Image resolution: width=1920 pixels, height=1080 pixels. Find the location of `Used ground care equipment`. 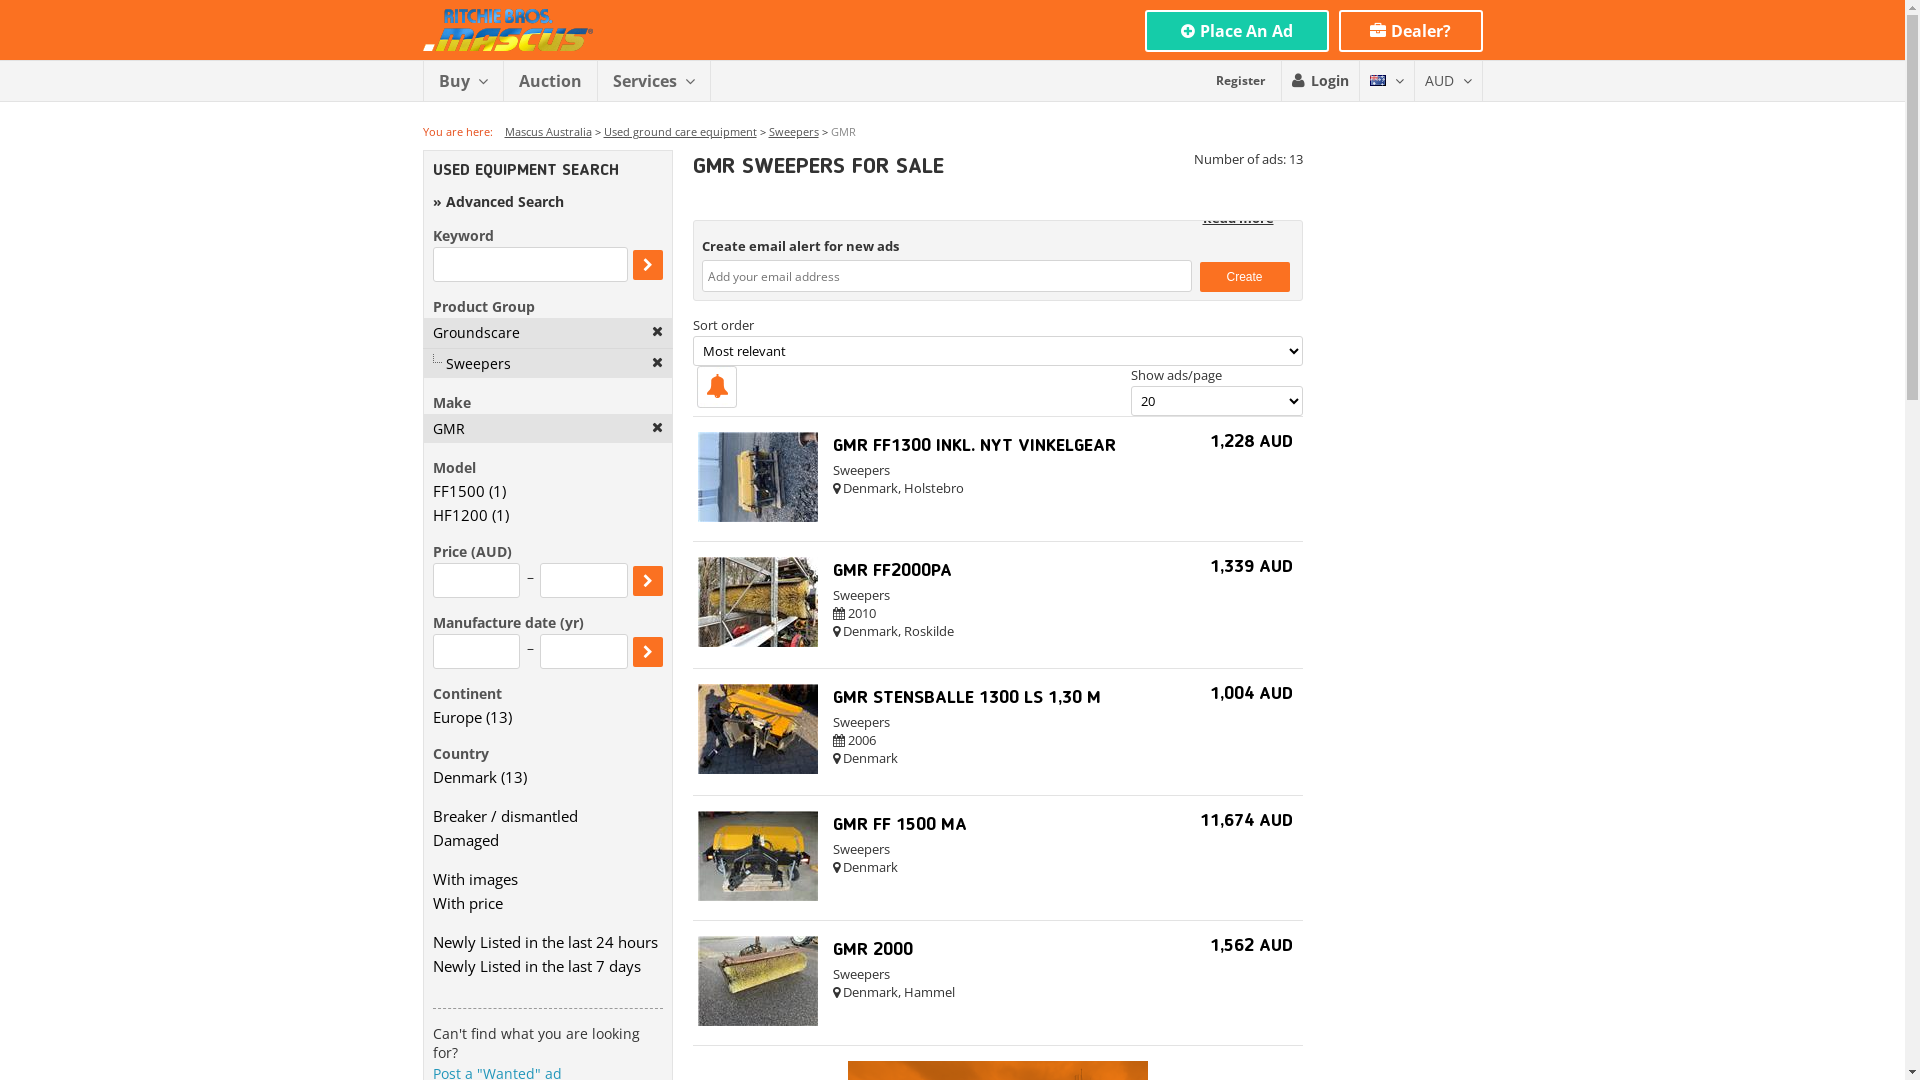

Used ground care equipment is located at coordinates (680, 132).